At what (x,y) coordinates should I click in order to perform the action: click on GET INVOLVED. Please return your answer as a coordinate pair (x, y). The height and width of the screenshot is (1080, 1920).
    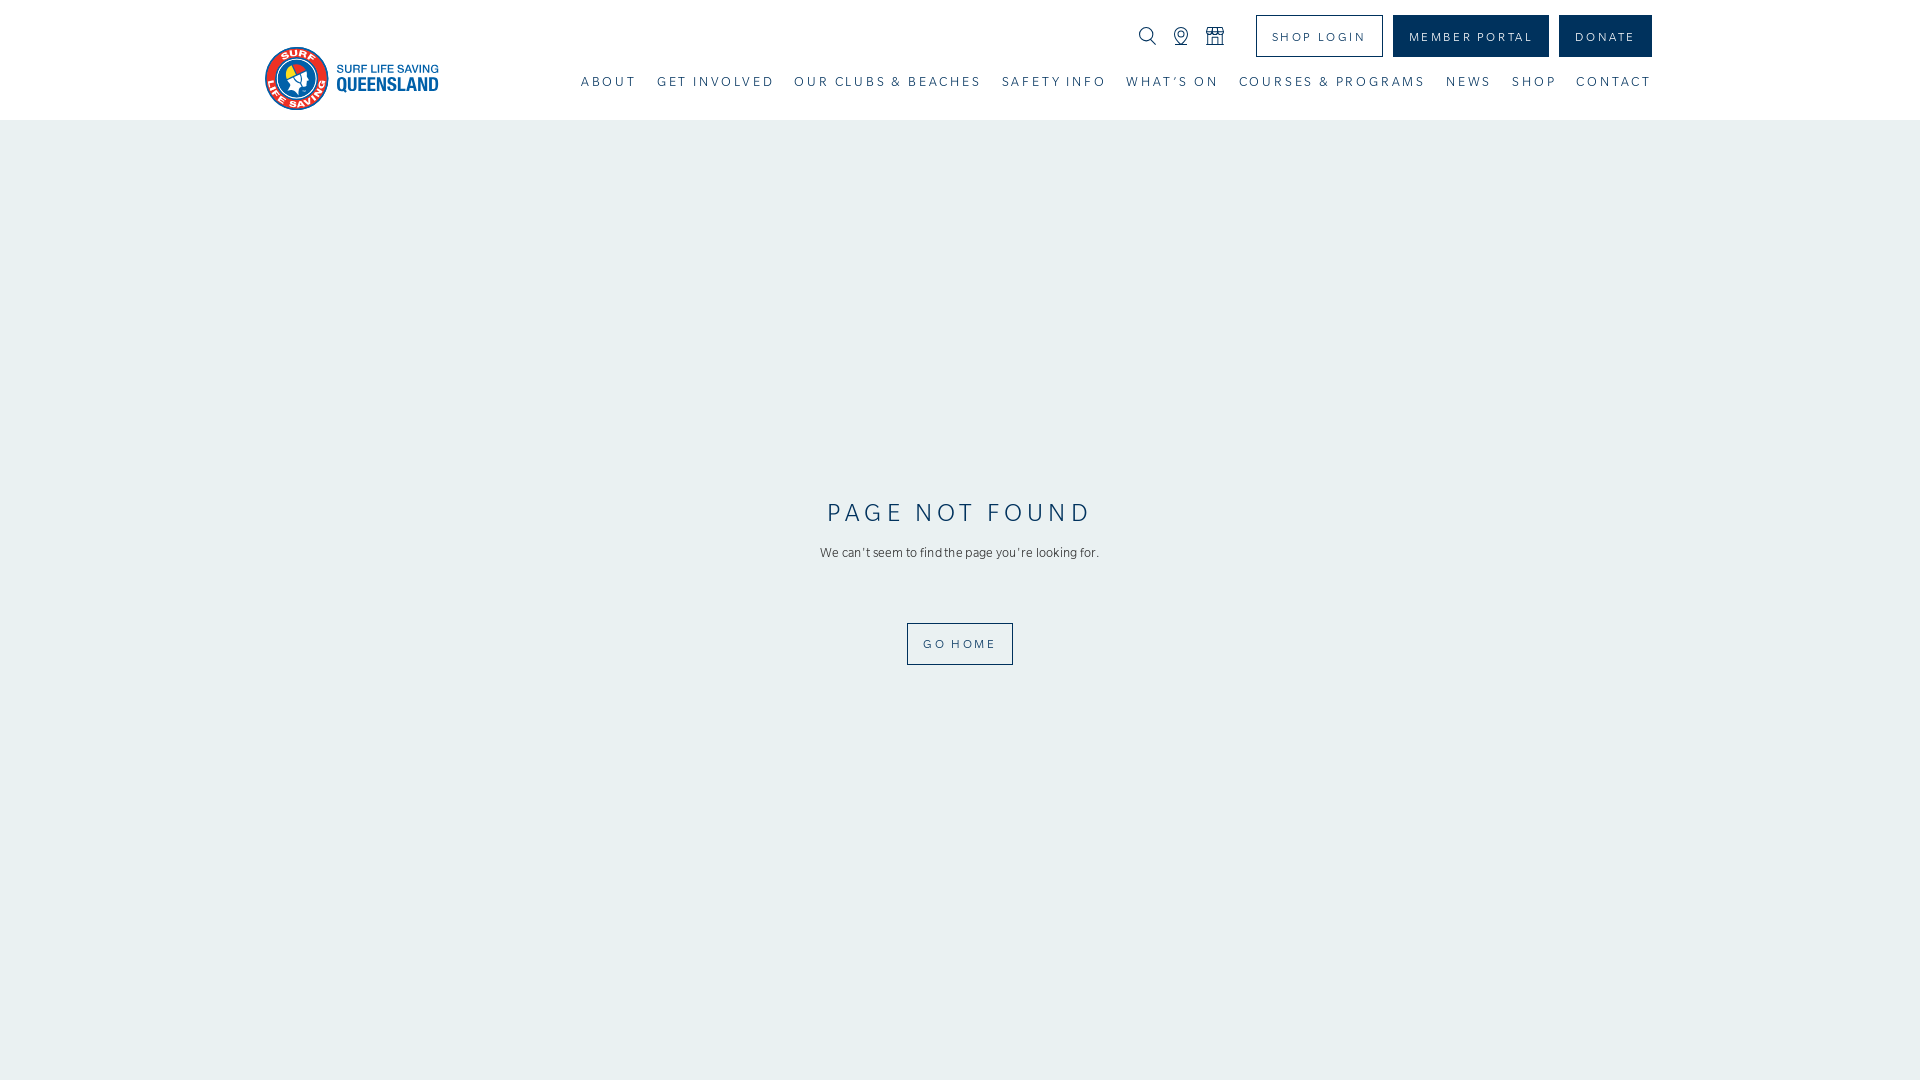
    Looking at the image, I should click on (716, 82).